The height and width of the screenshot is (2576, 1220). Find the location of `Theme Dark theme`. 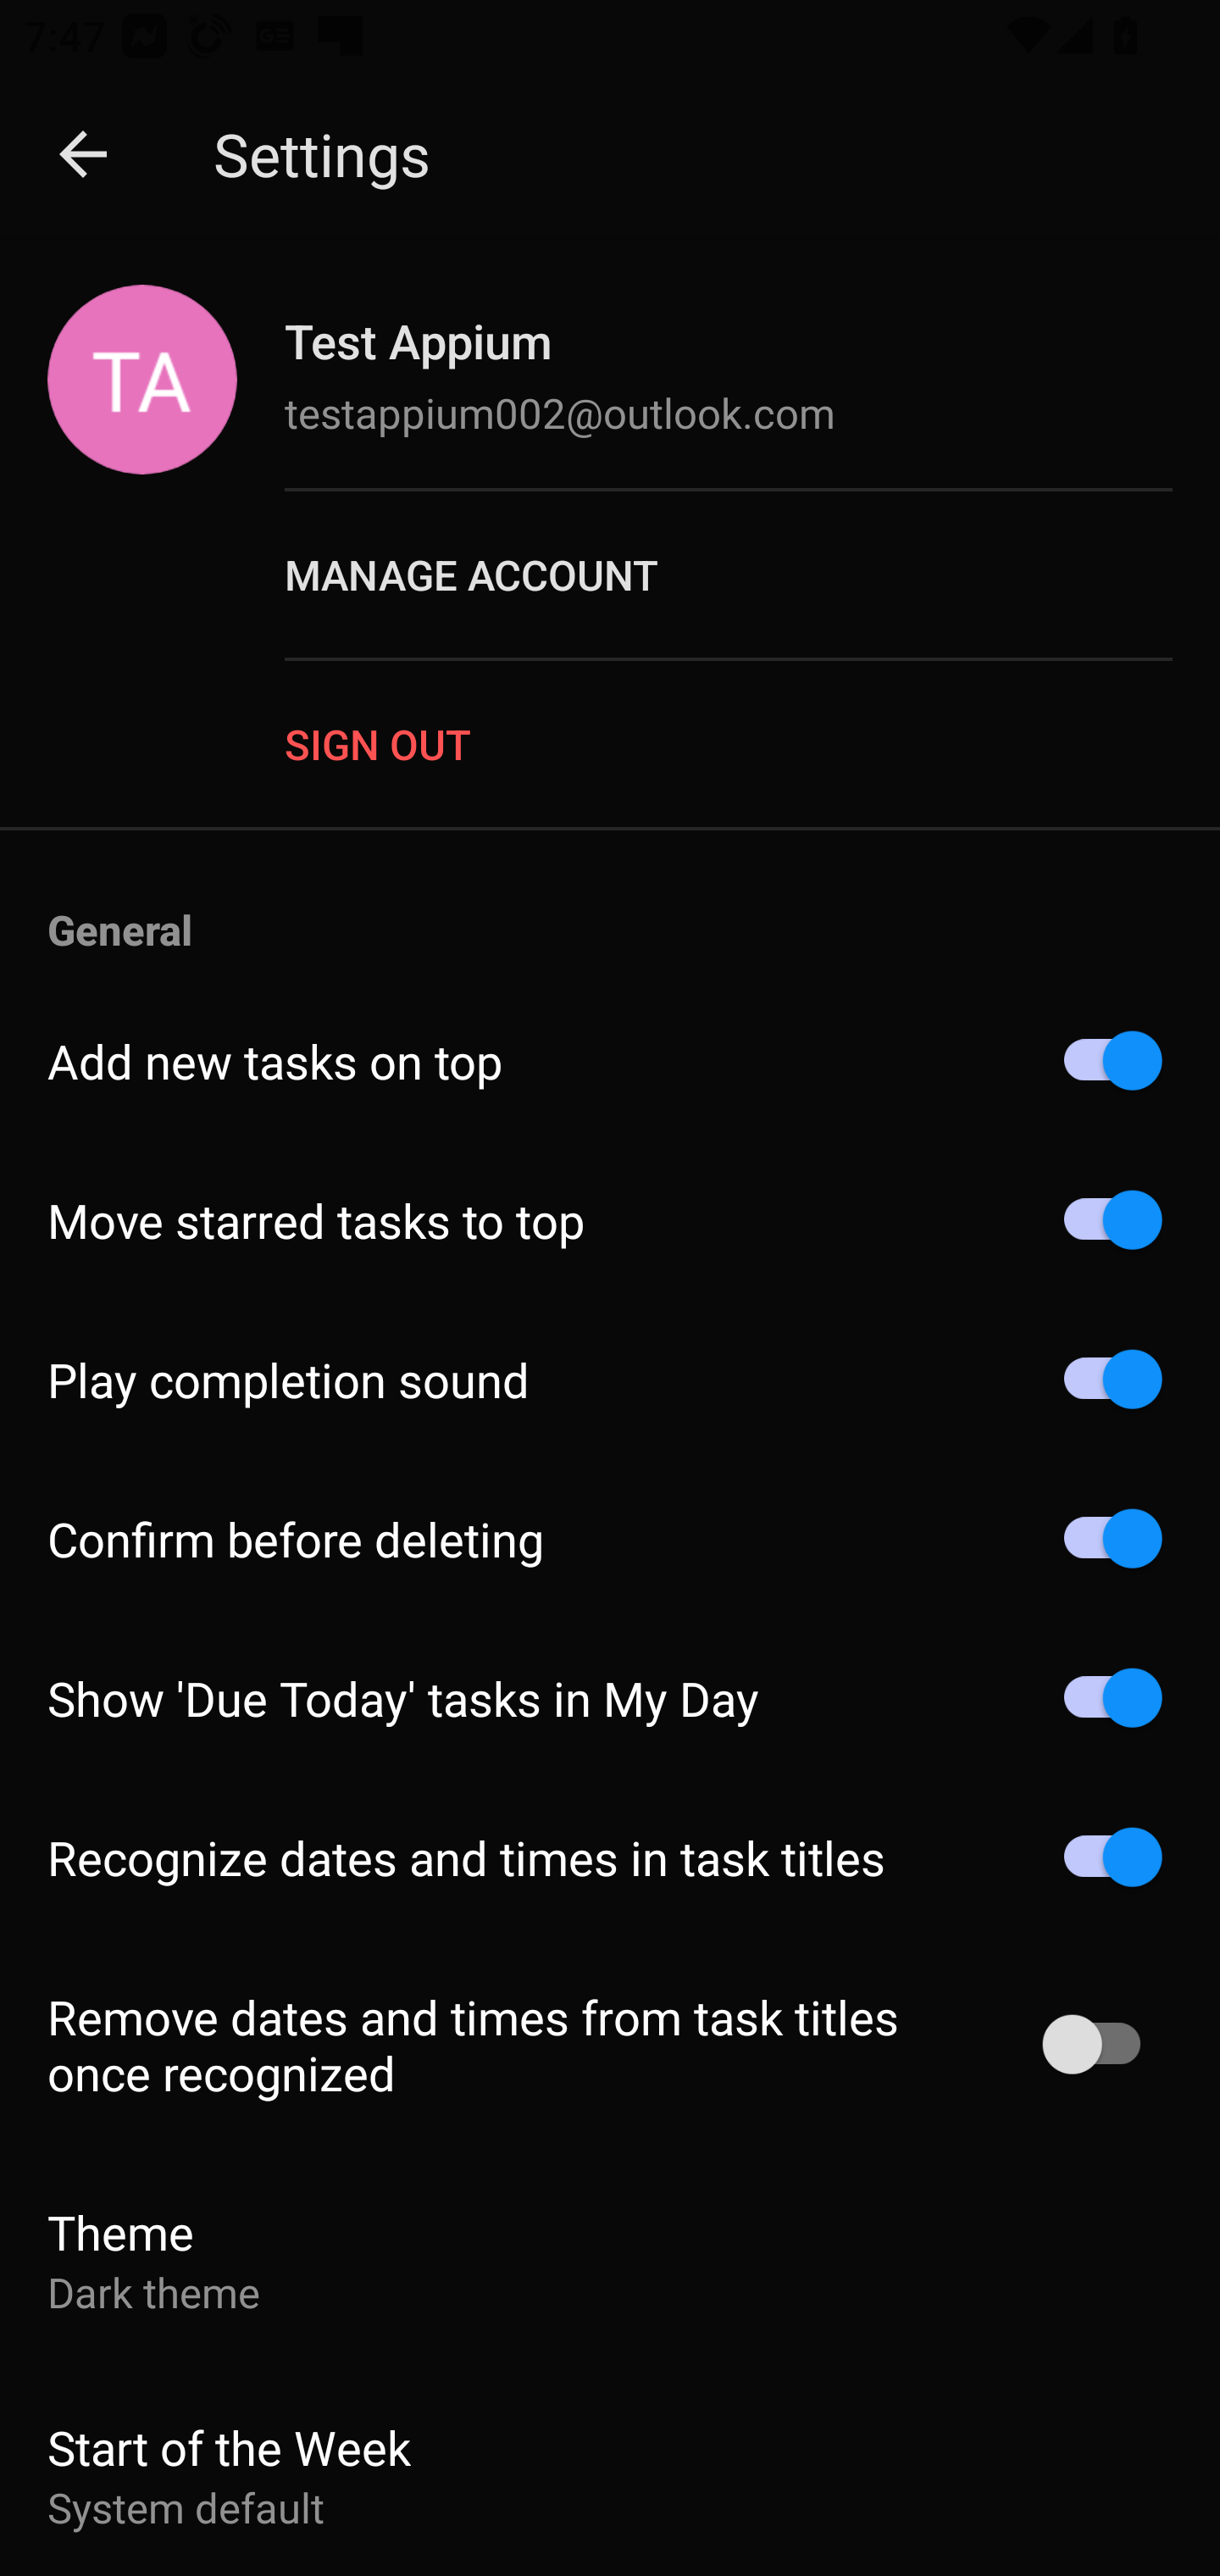

Theme Dark theme is located at coordinates (610, 2260).